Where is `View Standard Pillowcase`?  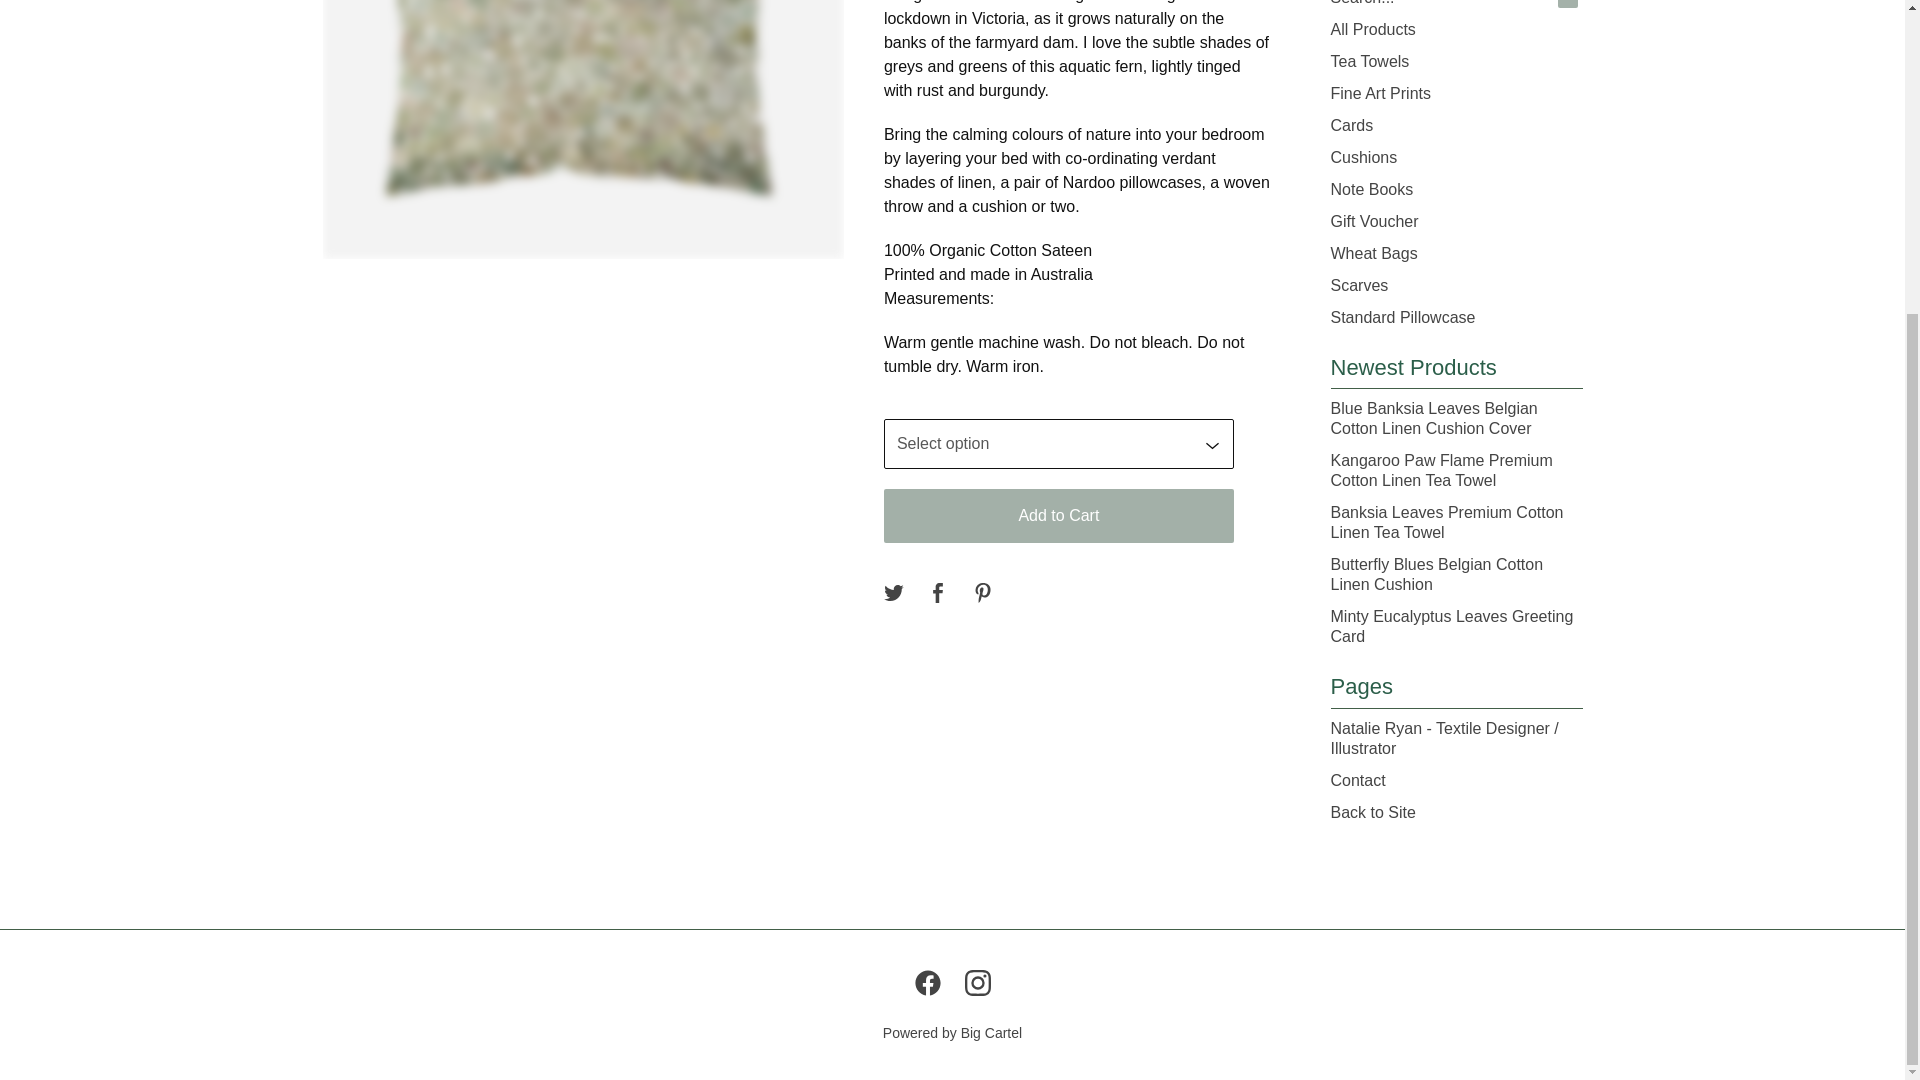 View Standard Pillowcase is located at coordinates (1456, 318).